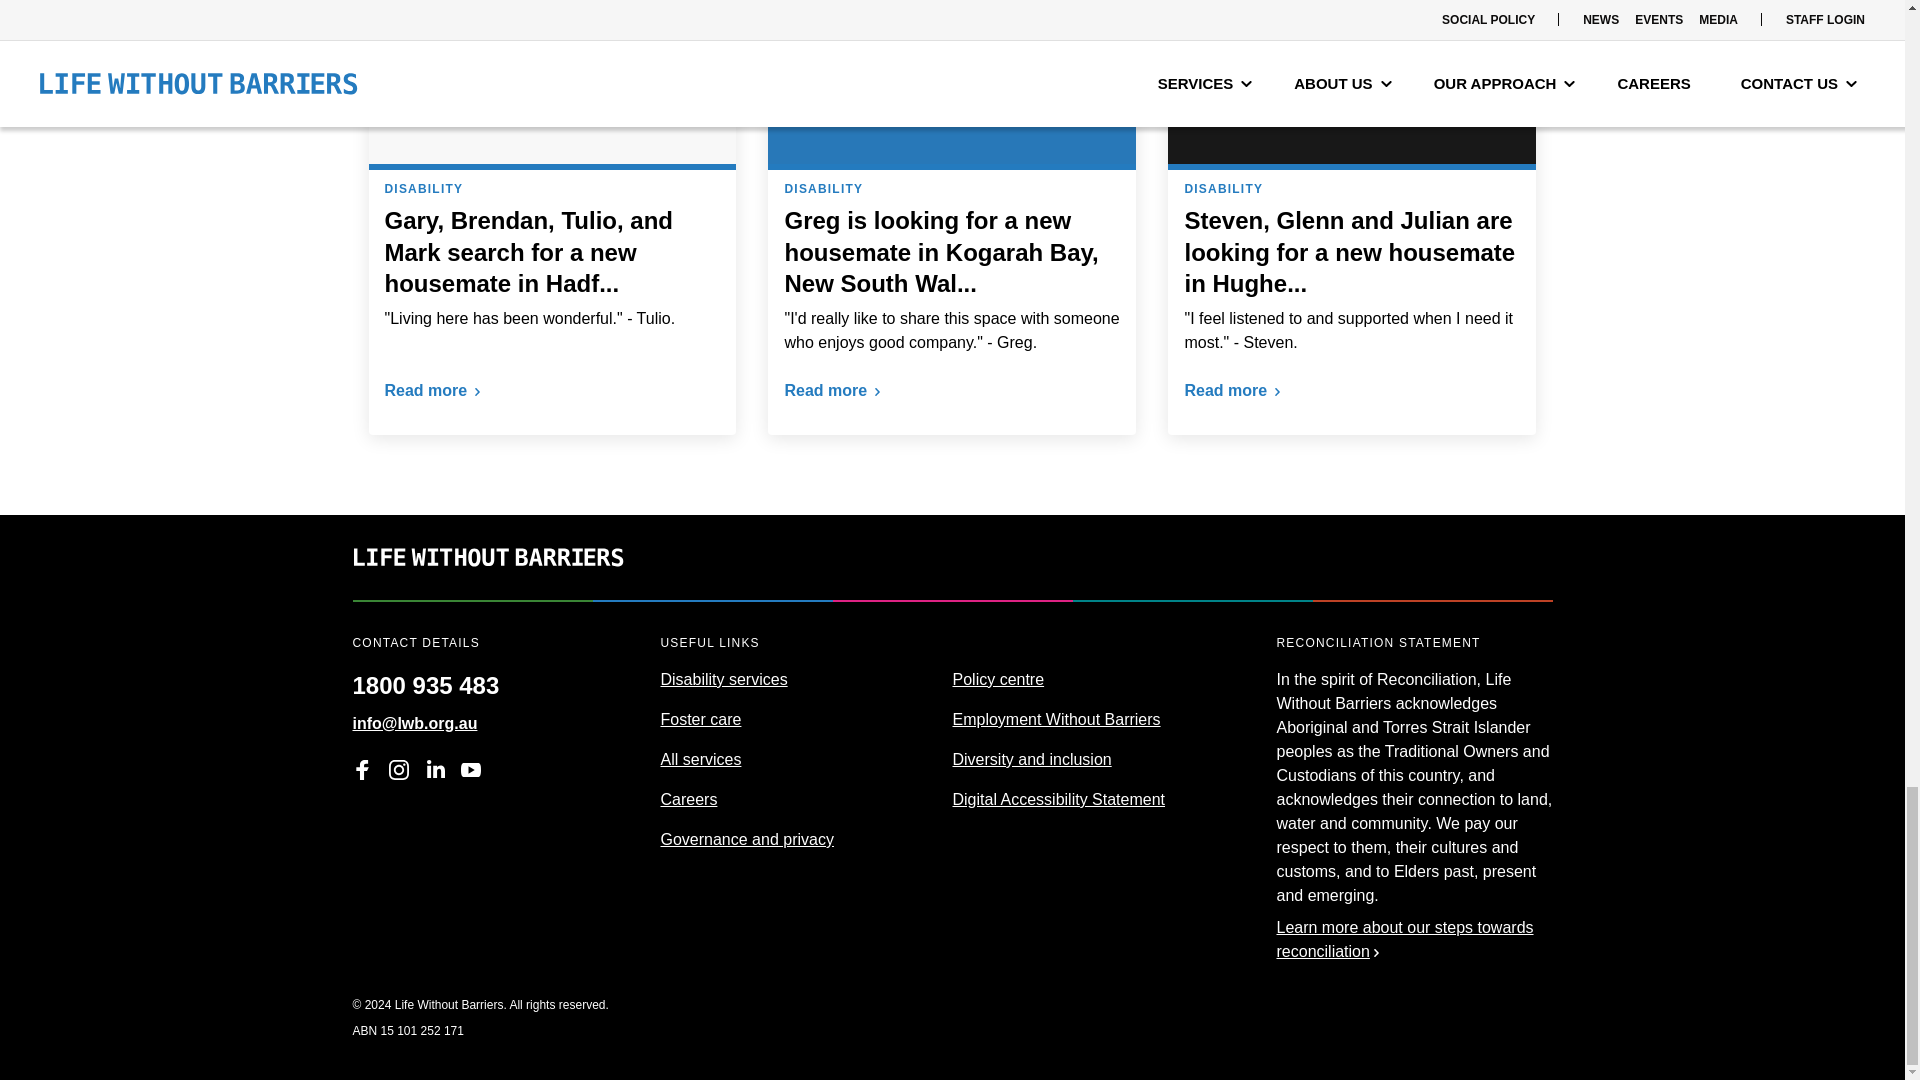 This screenshot has height=1080, width=1920. Describe the element at coordinates (700, 758) in the screenshot. I see `All services` at that location.